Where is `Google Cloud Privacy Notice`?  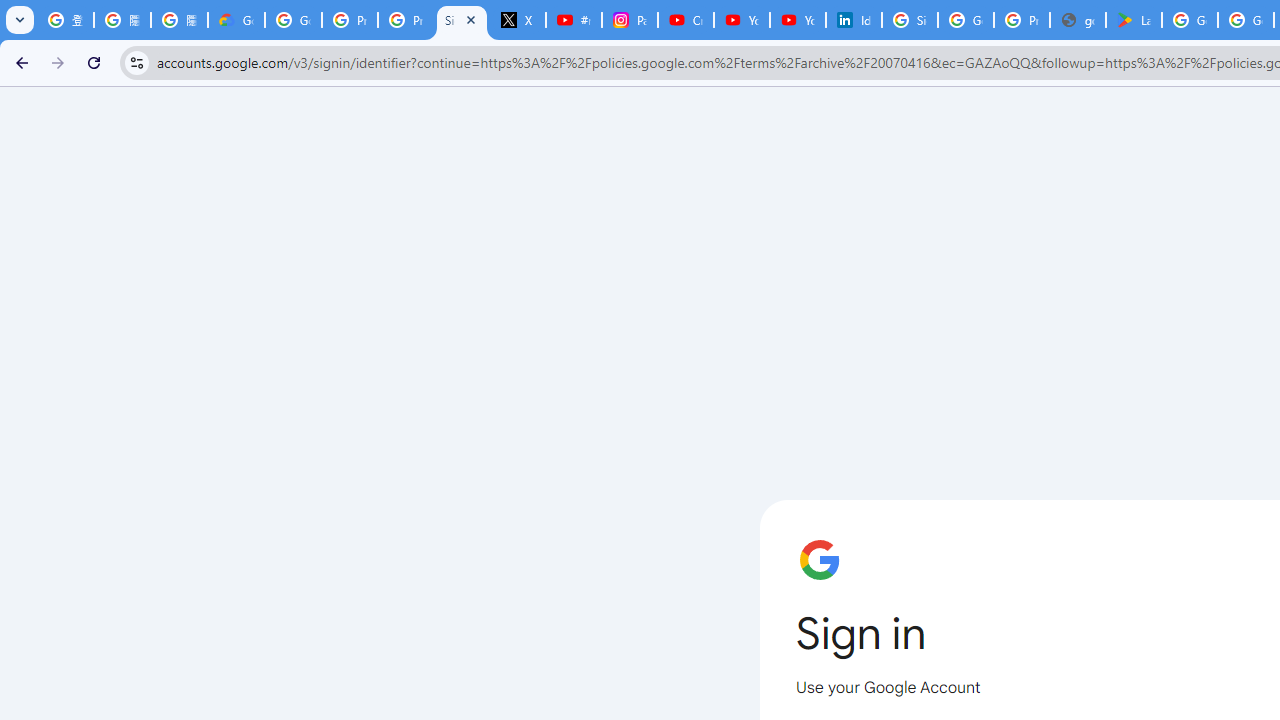
Google Cloud Privacy Notice is located at coordinates (236, 20).